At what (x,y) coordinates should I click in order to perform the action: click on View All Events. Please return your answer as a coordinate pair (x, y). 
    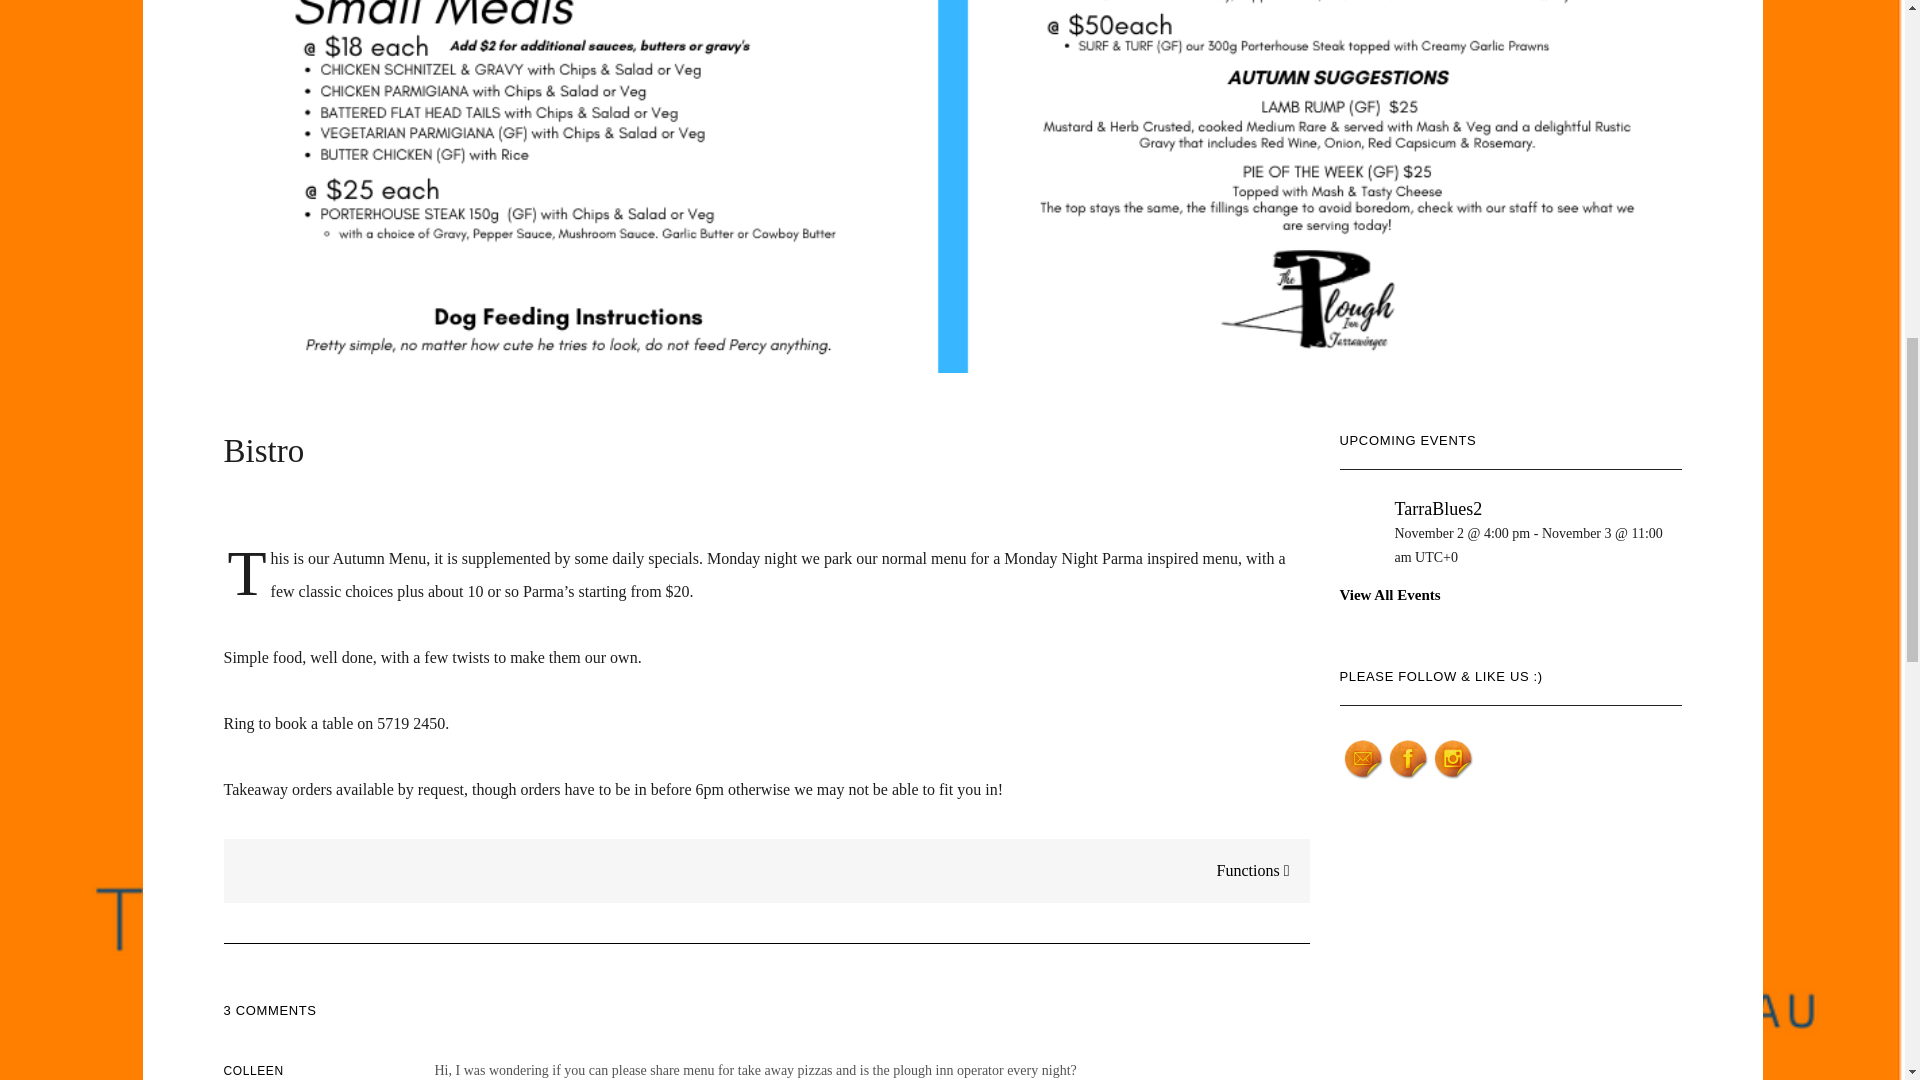
    Looking at the image, I should click on (1390, 594).